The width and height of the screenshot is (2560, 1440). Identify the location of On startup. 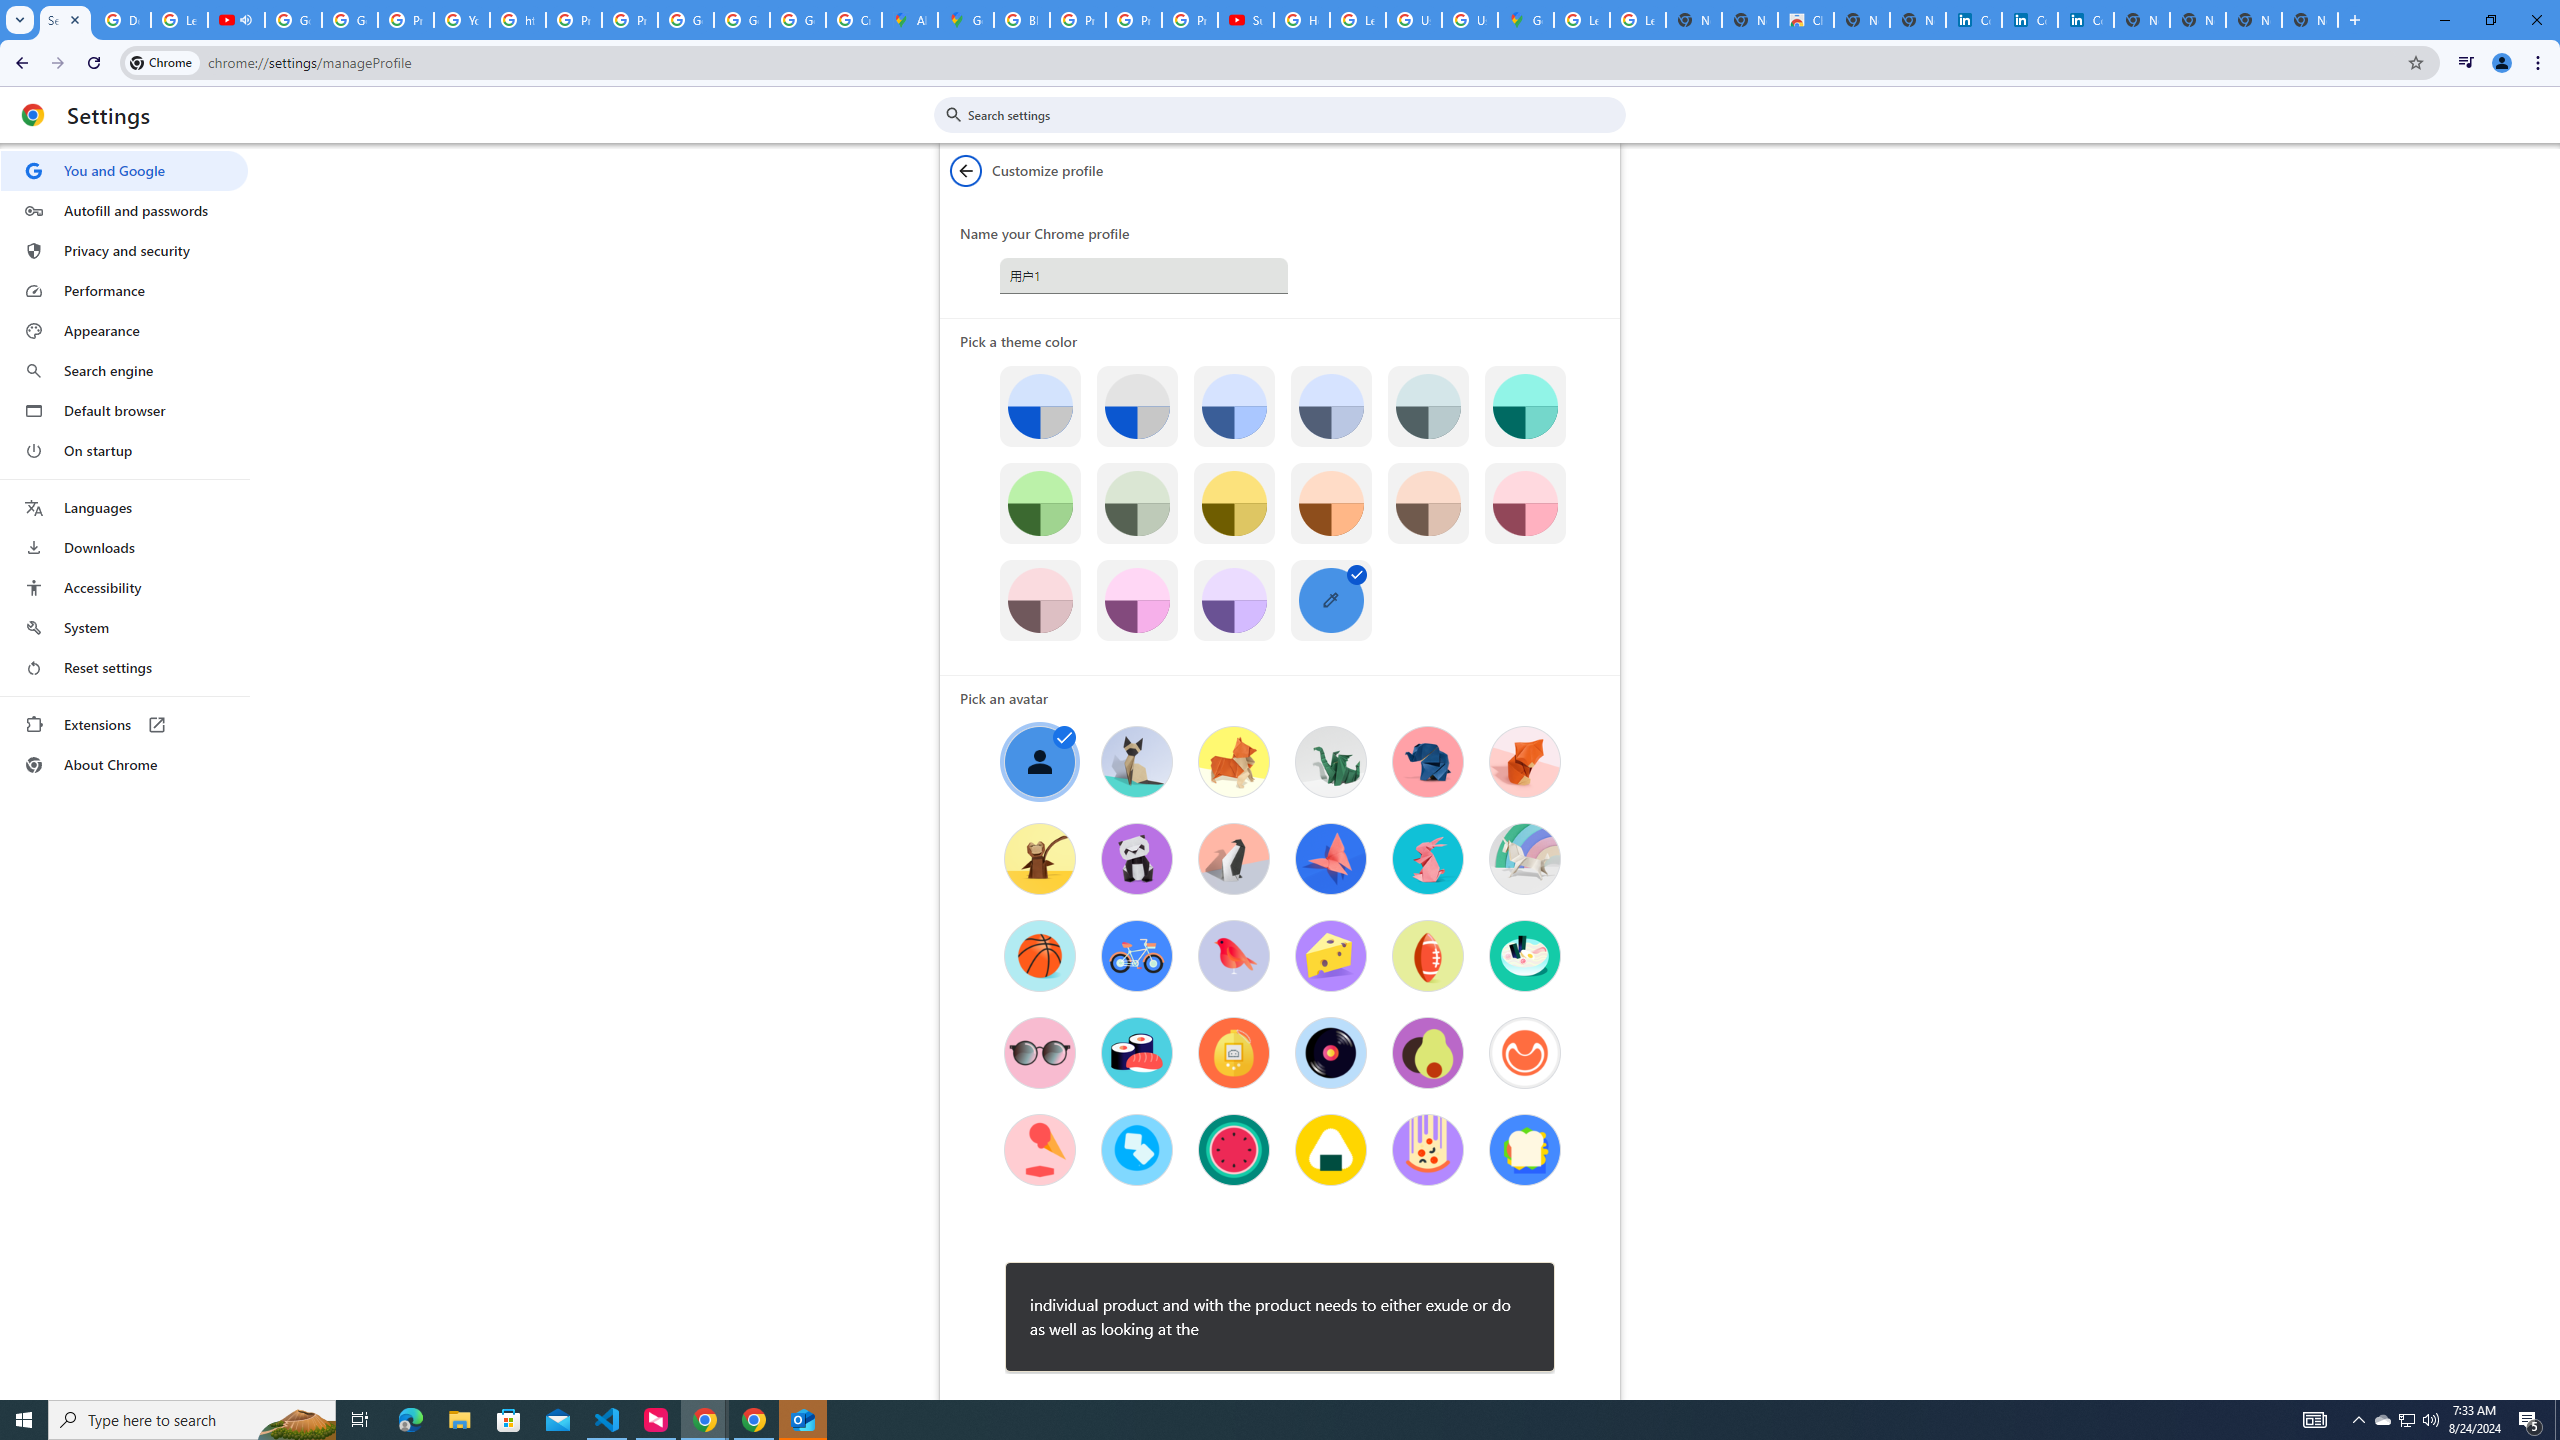
(124, 450).